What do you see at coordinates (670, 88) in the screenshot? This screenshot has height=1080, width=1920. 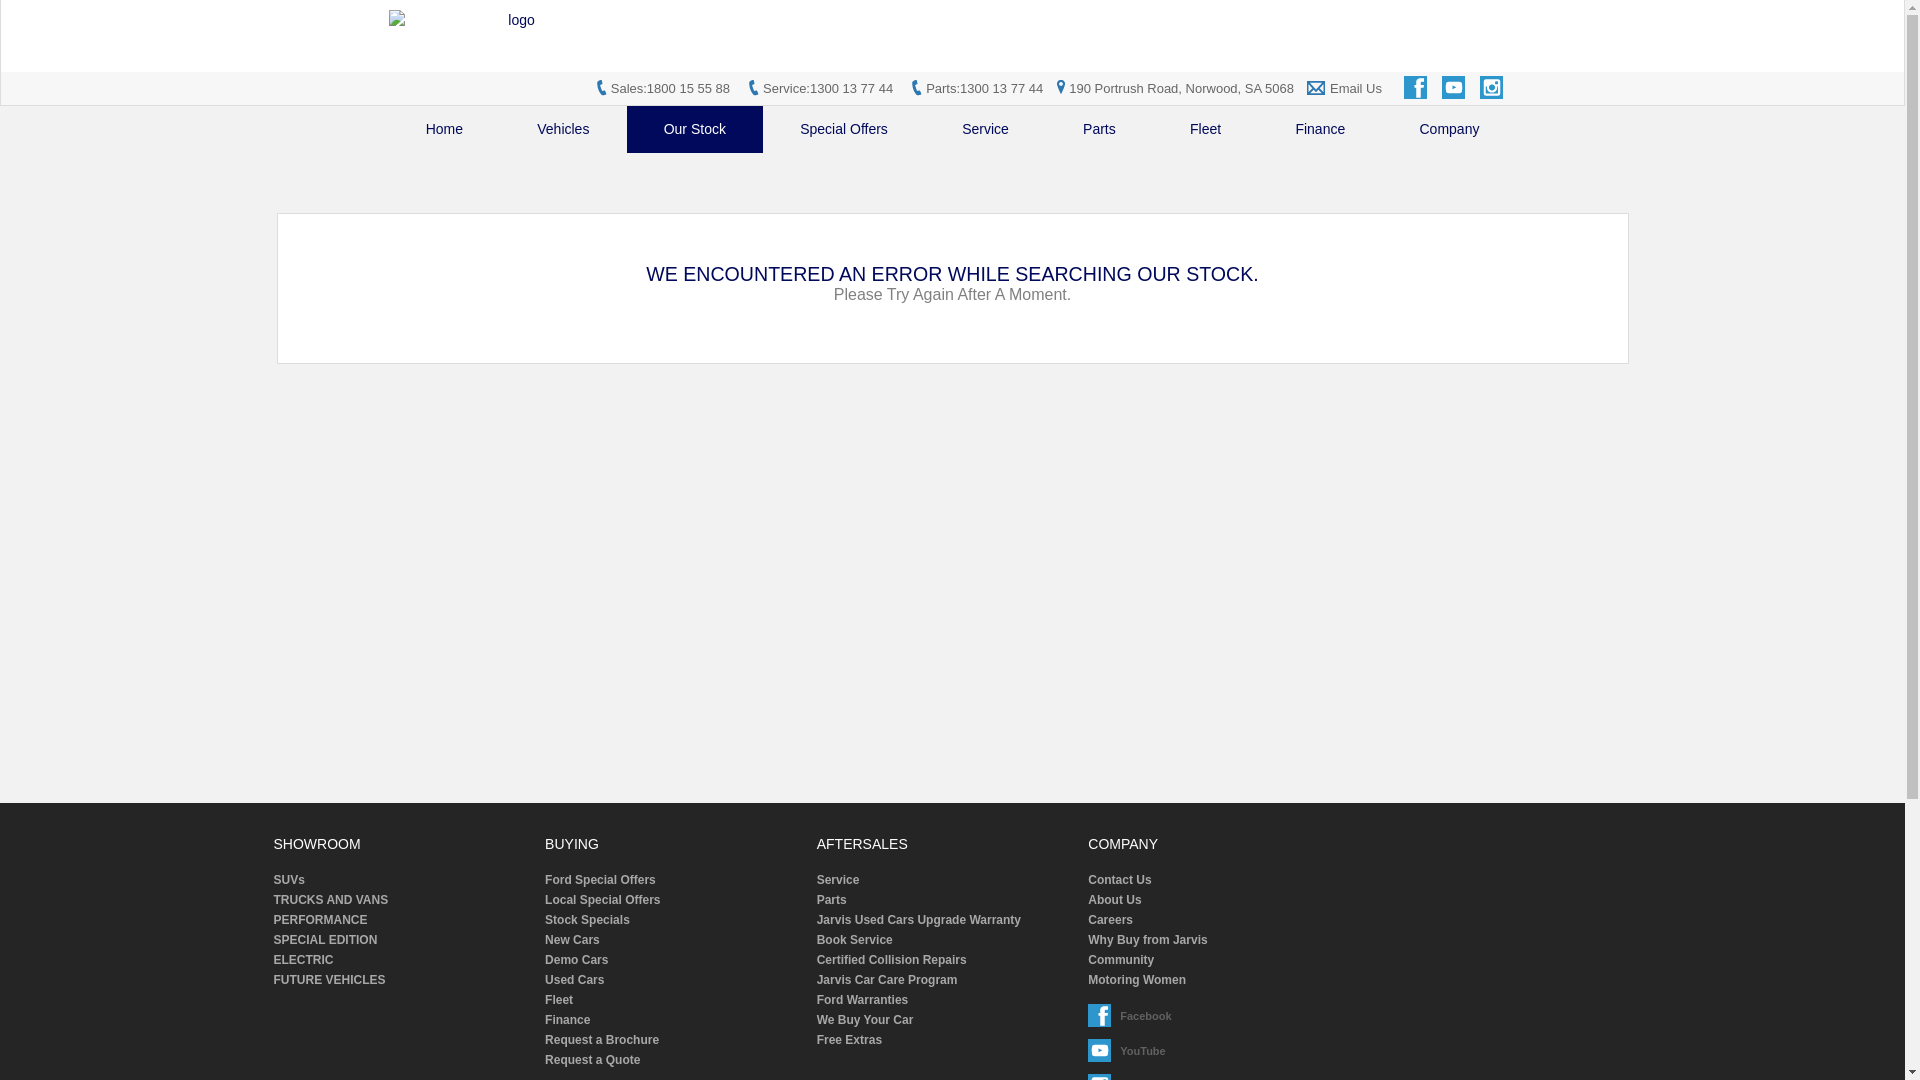 I see `Sales:1800 15 55 88` at bounding box center [670, 88].